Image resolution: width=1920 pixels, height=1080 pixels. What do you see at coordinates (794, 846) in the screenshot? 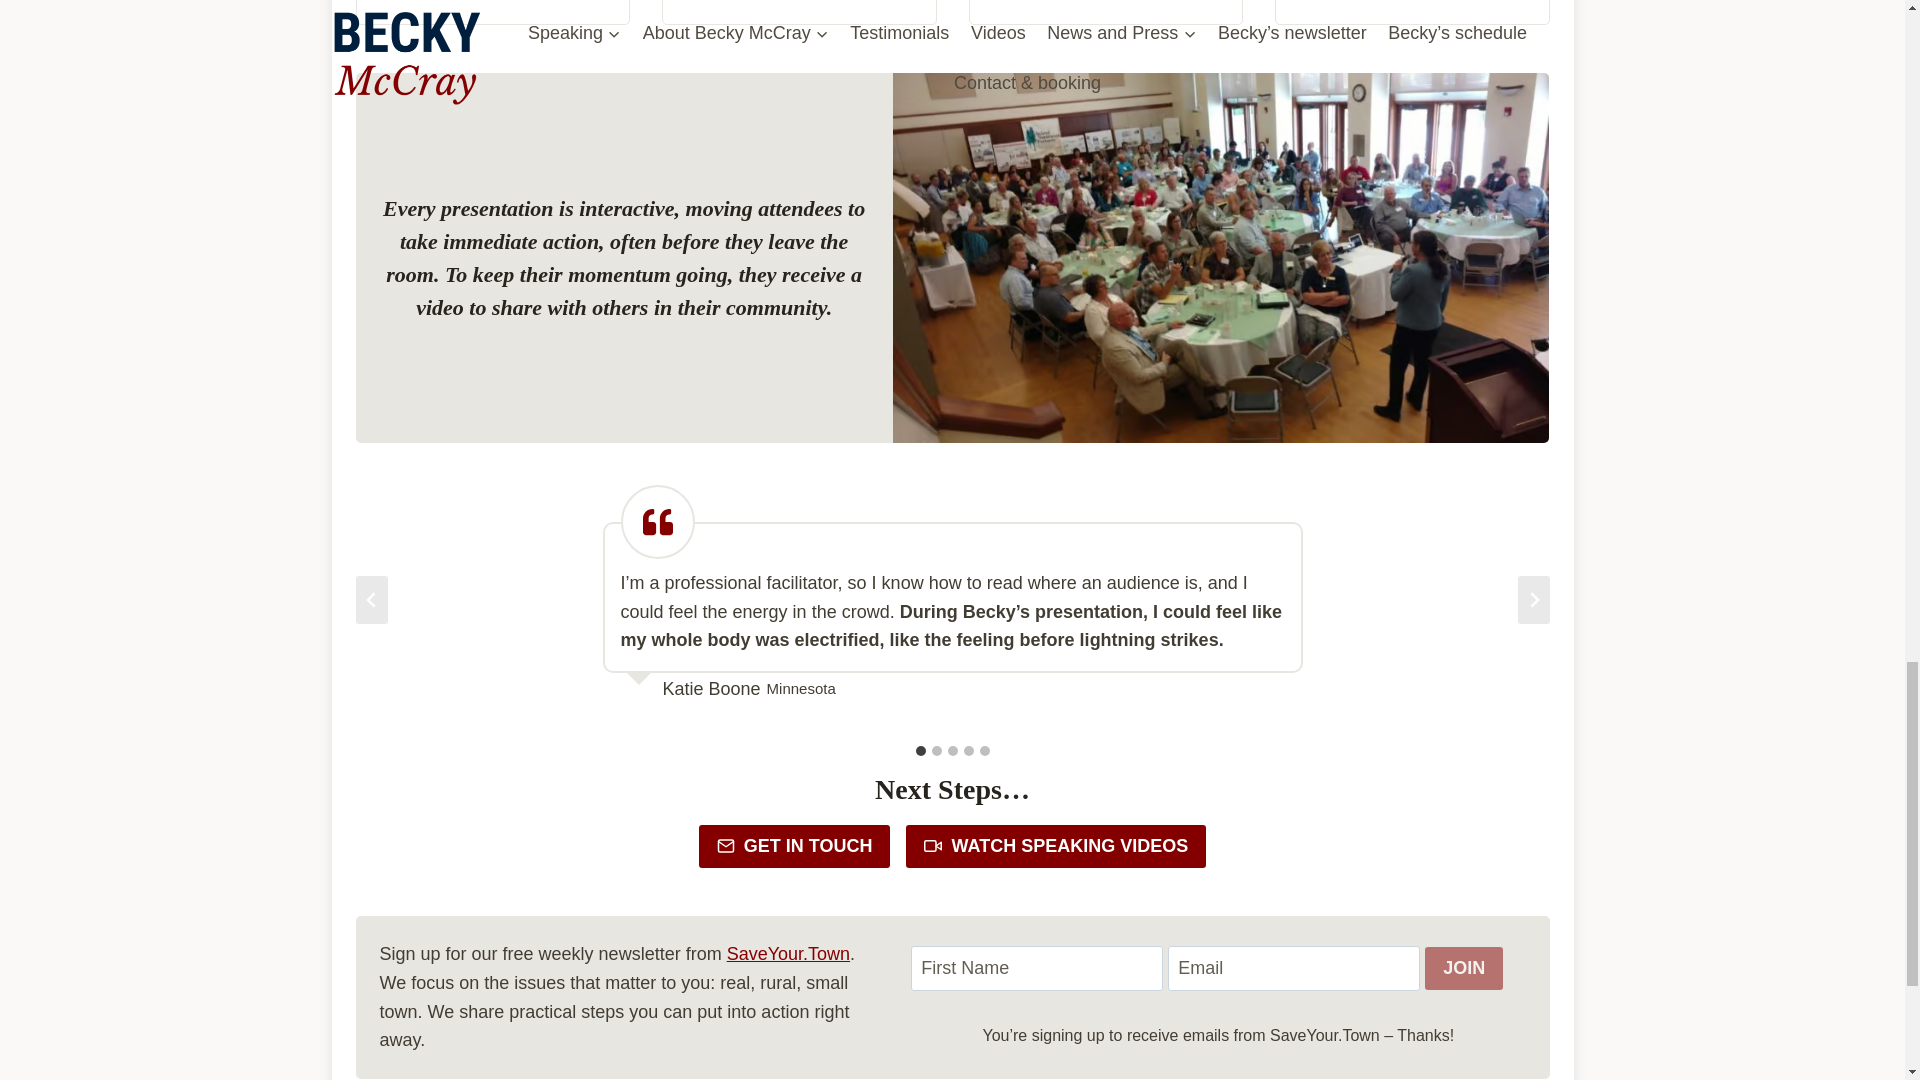
I see `GET IN TOUCH` at bounding box center [794, 846].